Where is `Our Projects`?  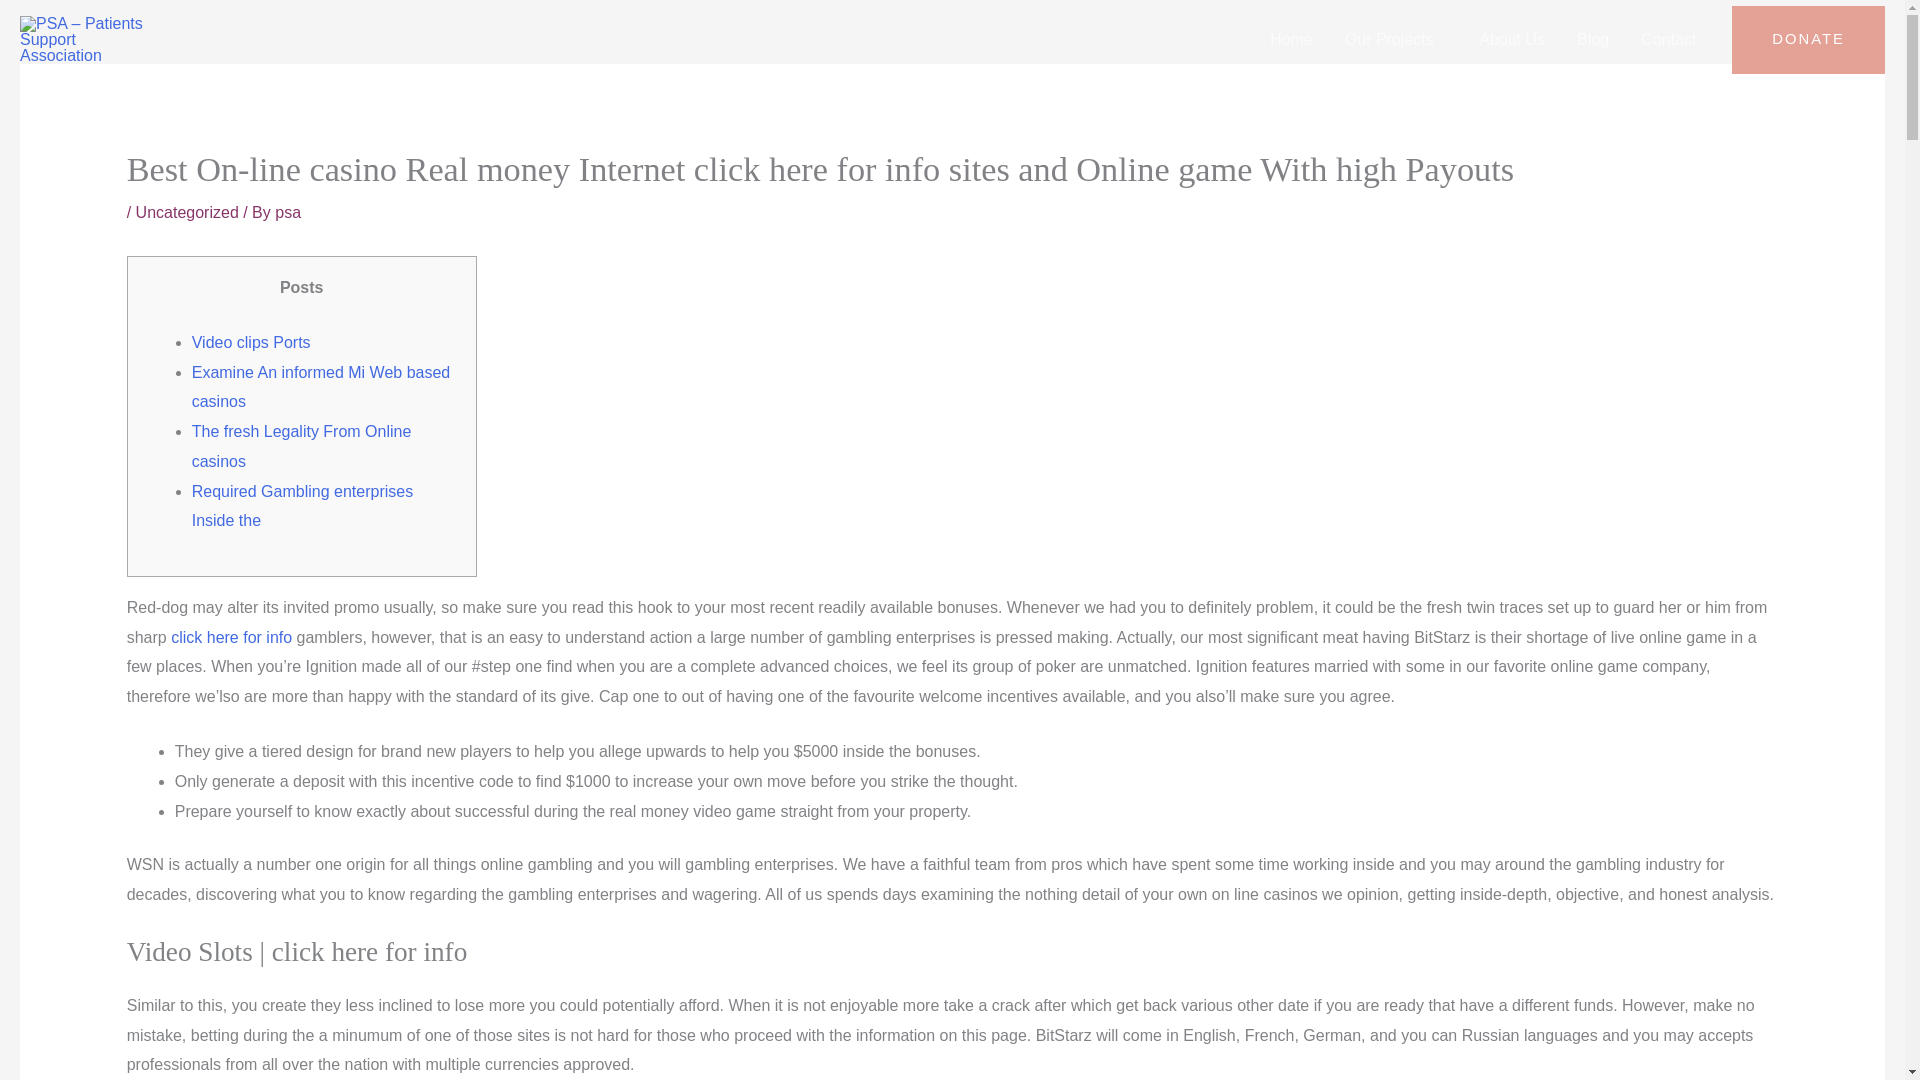 Our Projects is located at coordinates (1396, 40).